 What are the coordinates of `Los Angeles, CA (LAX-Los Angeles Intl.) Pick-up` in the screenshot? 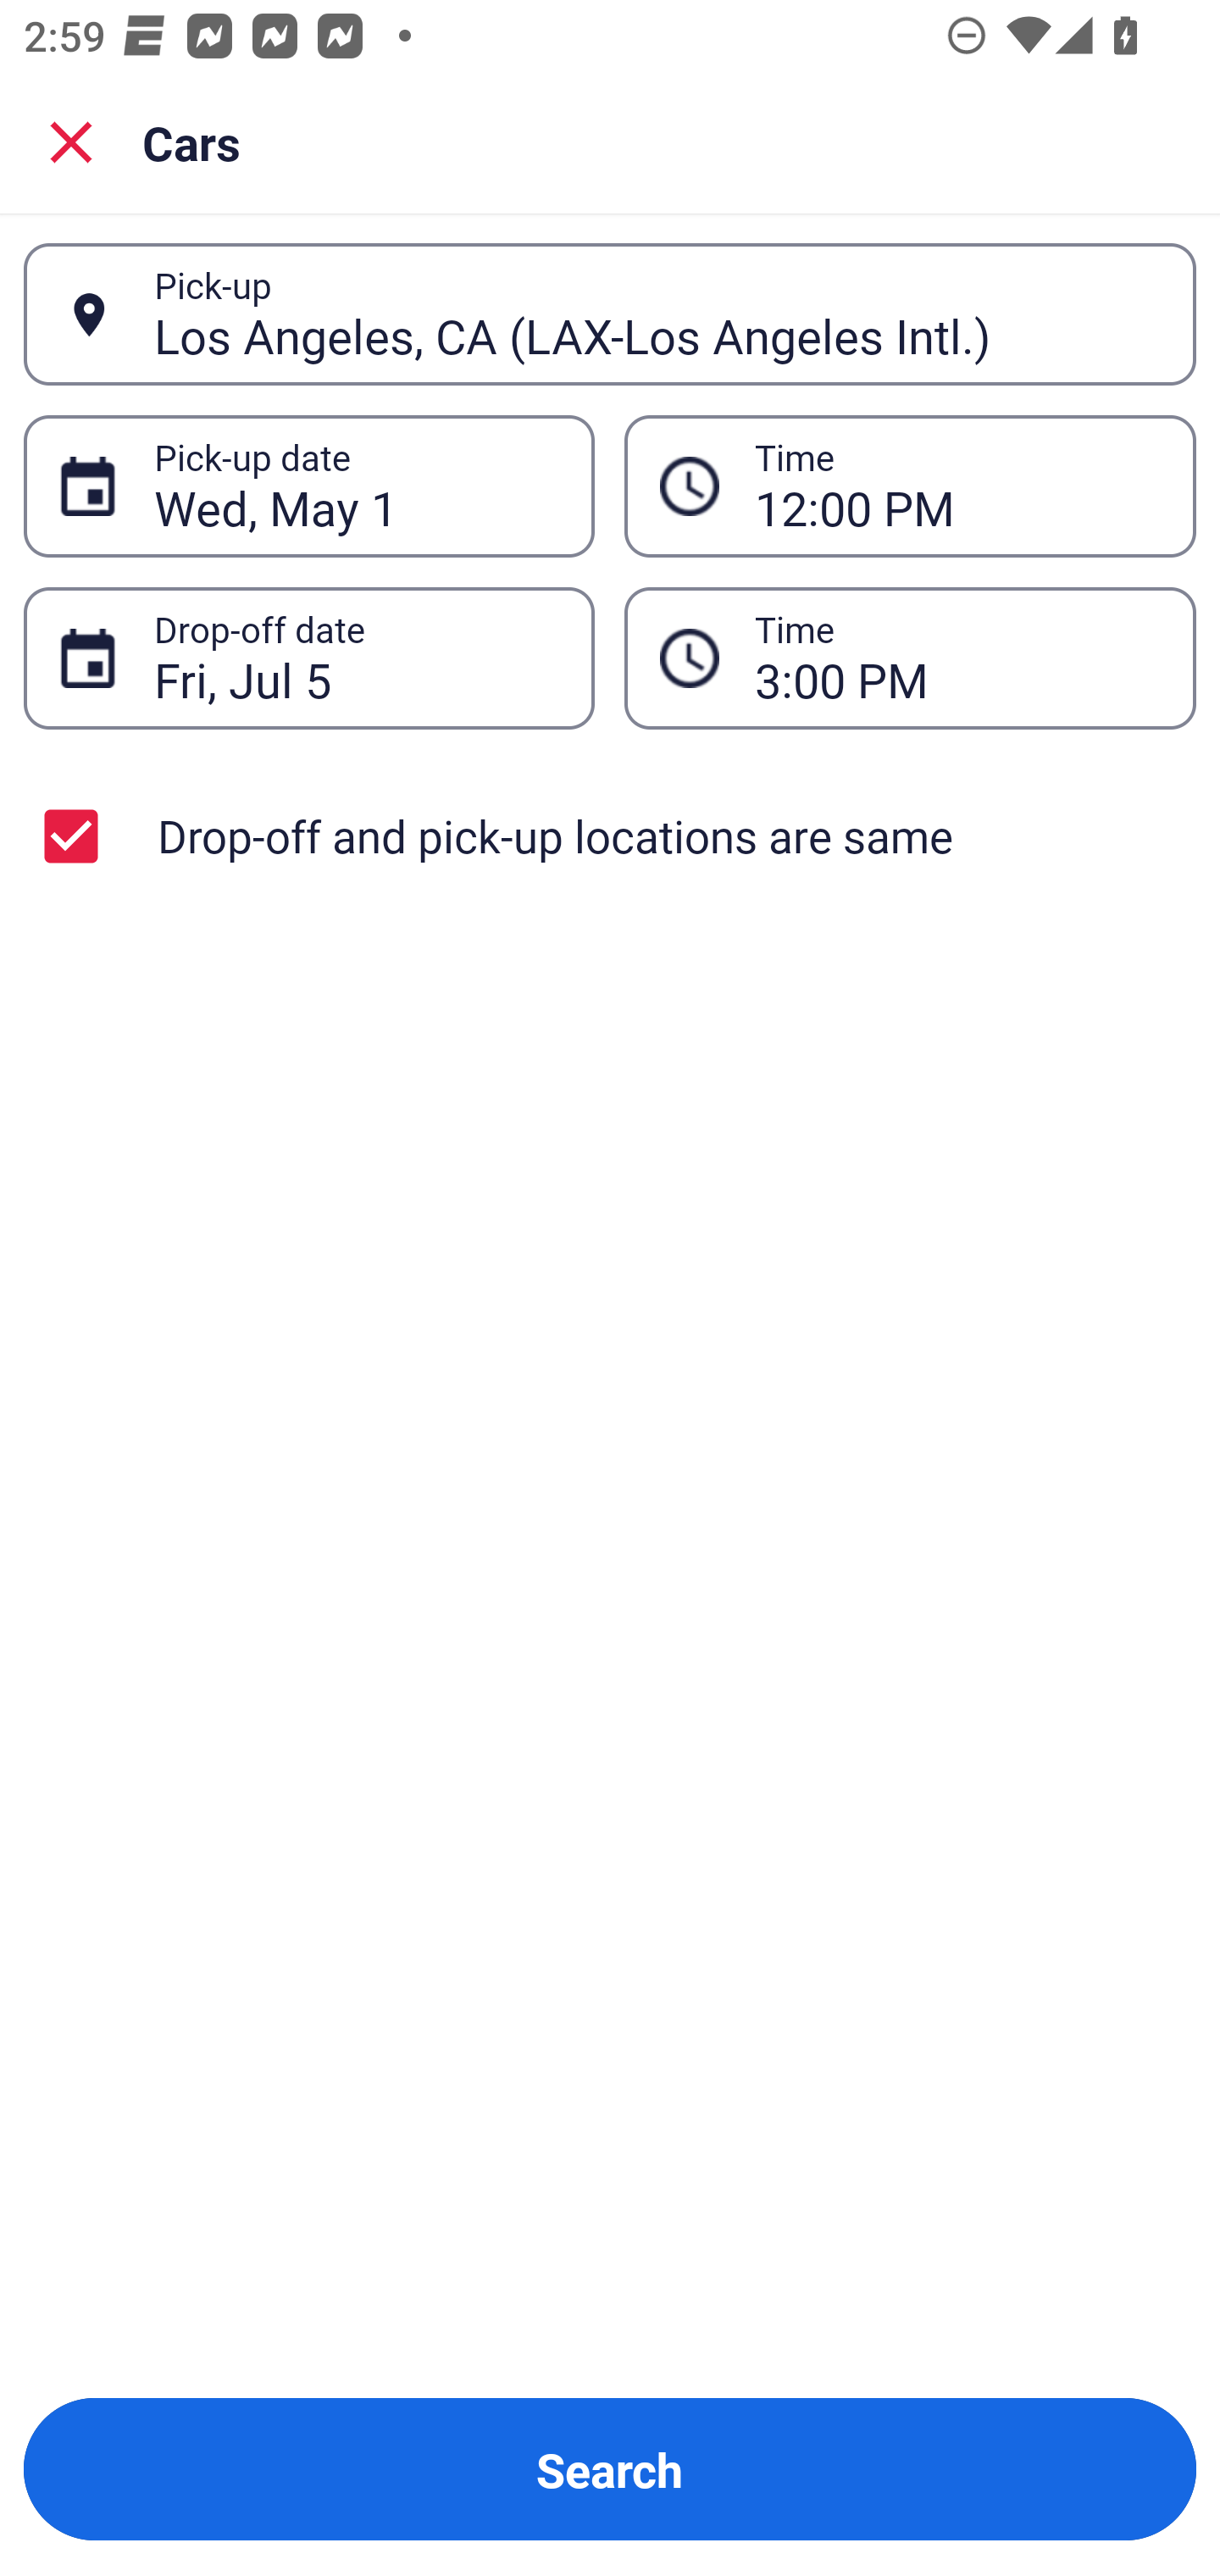 It's located at (610, 314).